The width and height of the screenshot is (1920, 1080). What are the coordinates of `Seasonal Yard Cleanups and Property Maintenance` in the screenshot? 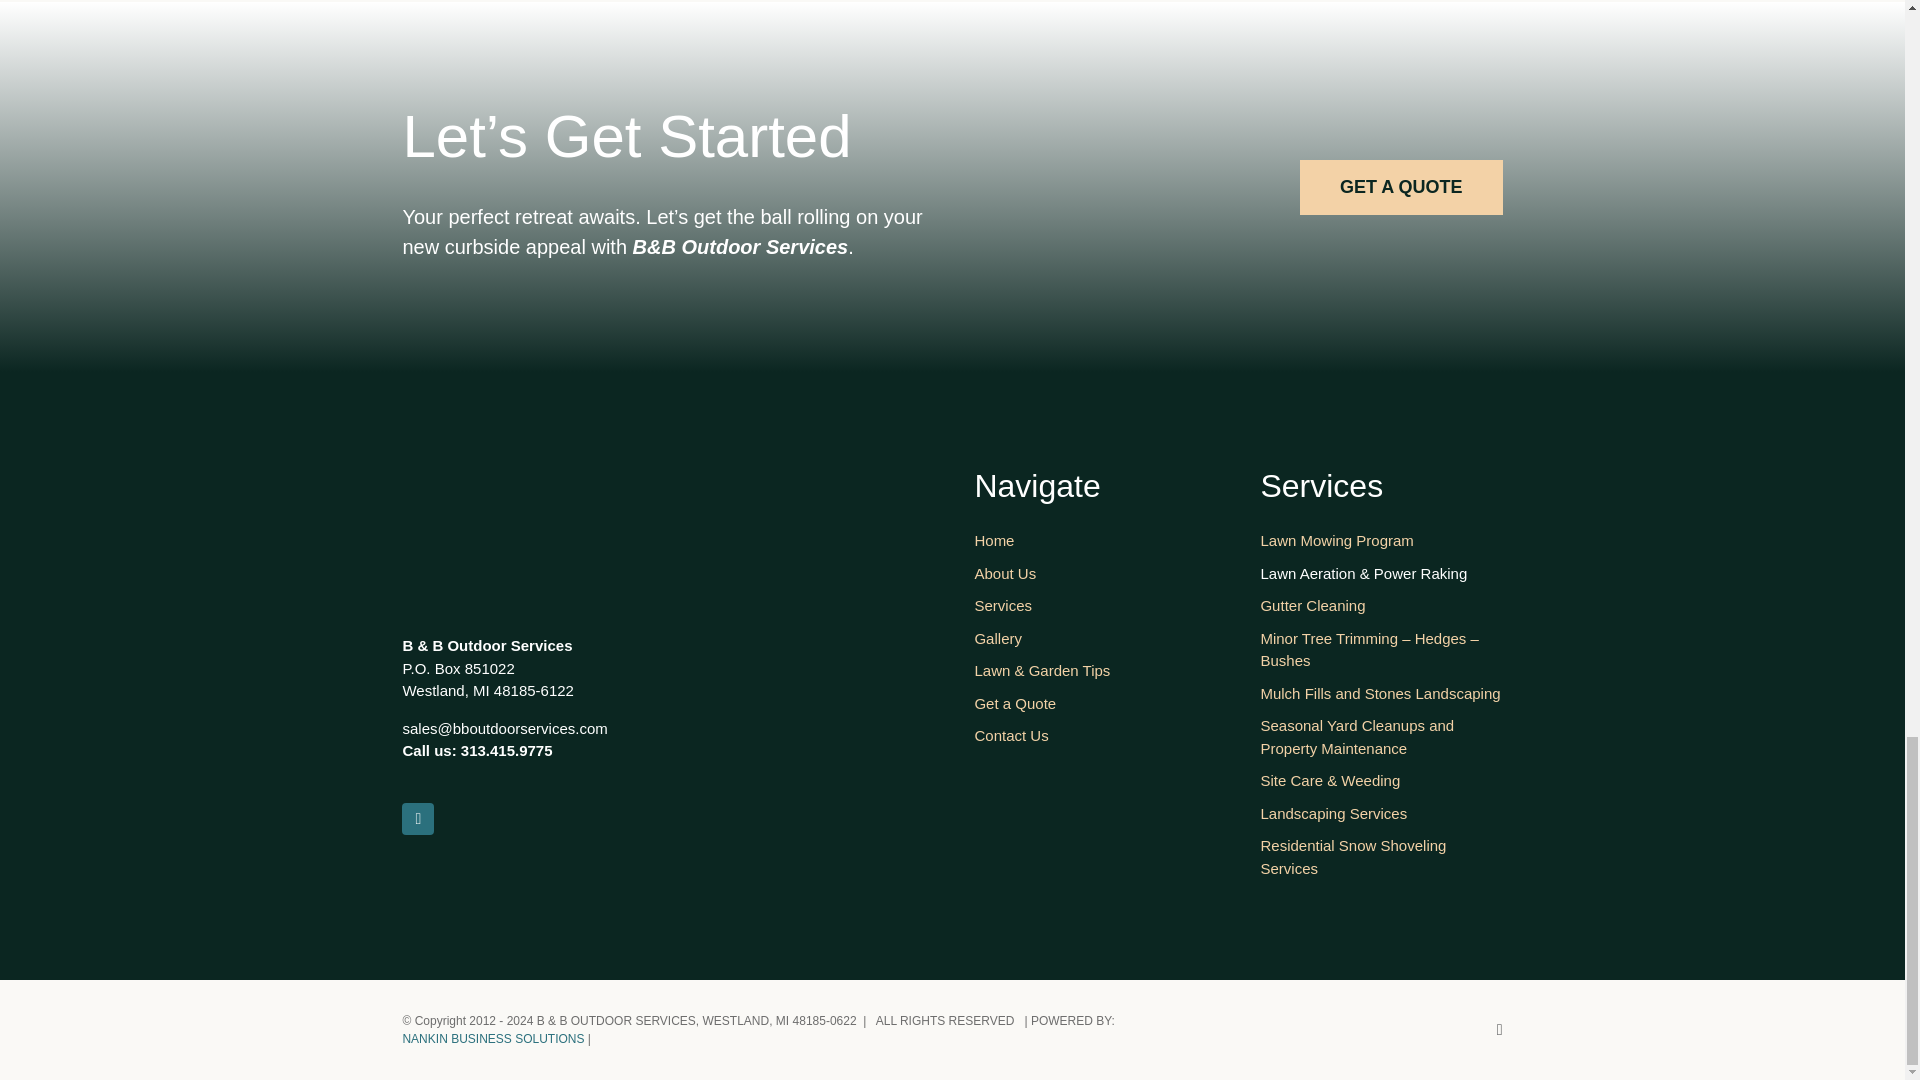 It's located at (1380, 742).